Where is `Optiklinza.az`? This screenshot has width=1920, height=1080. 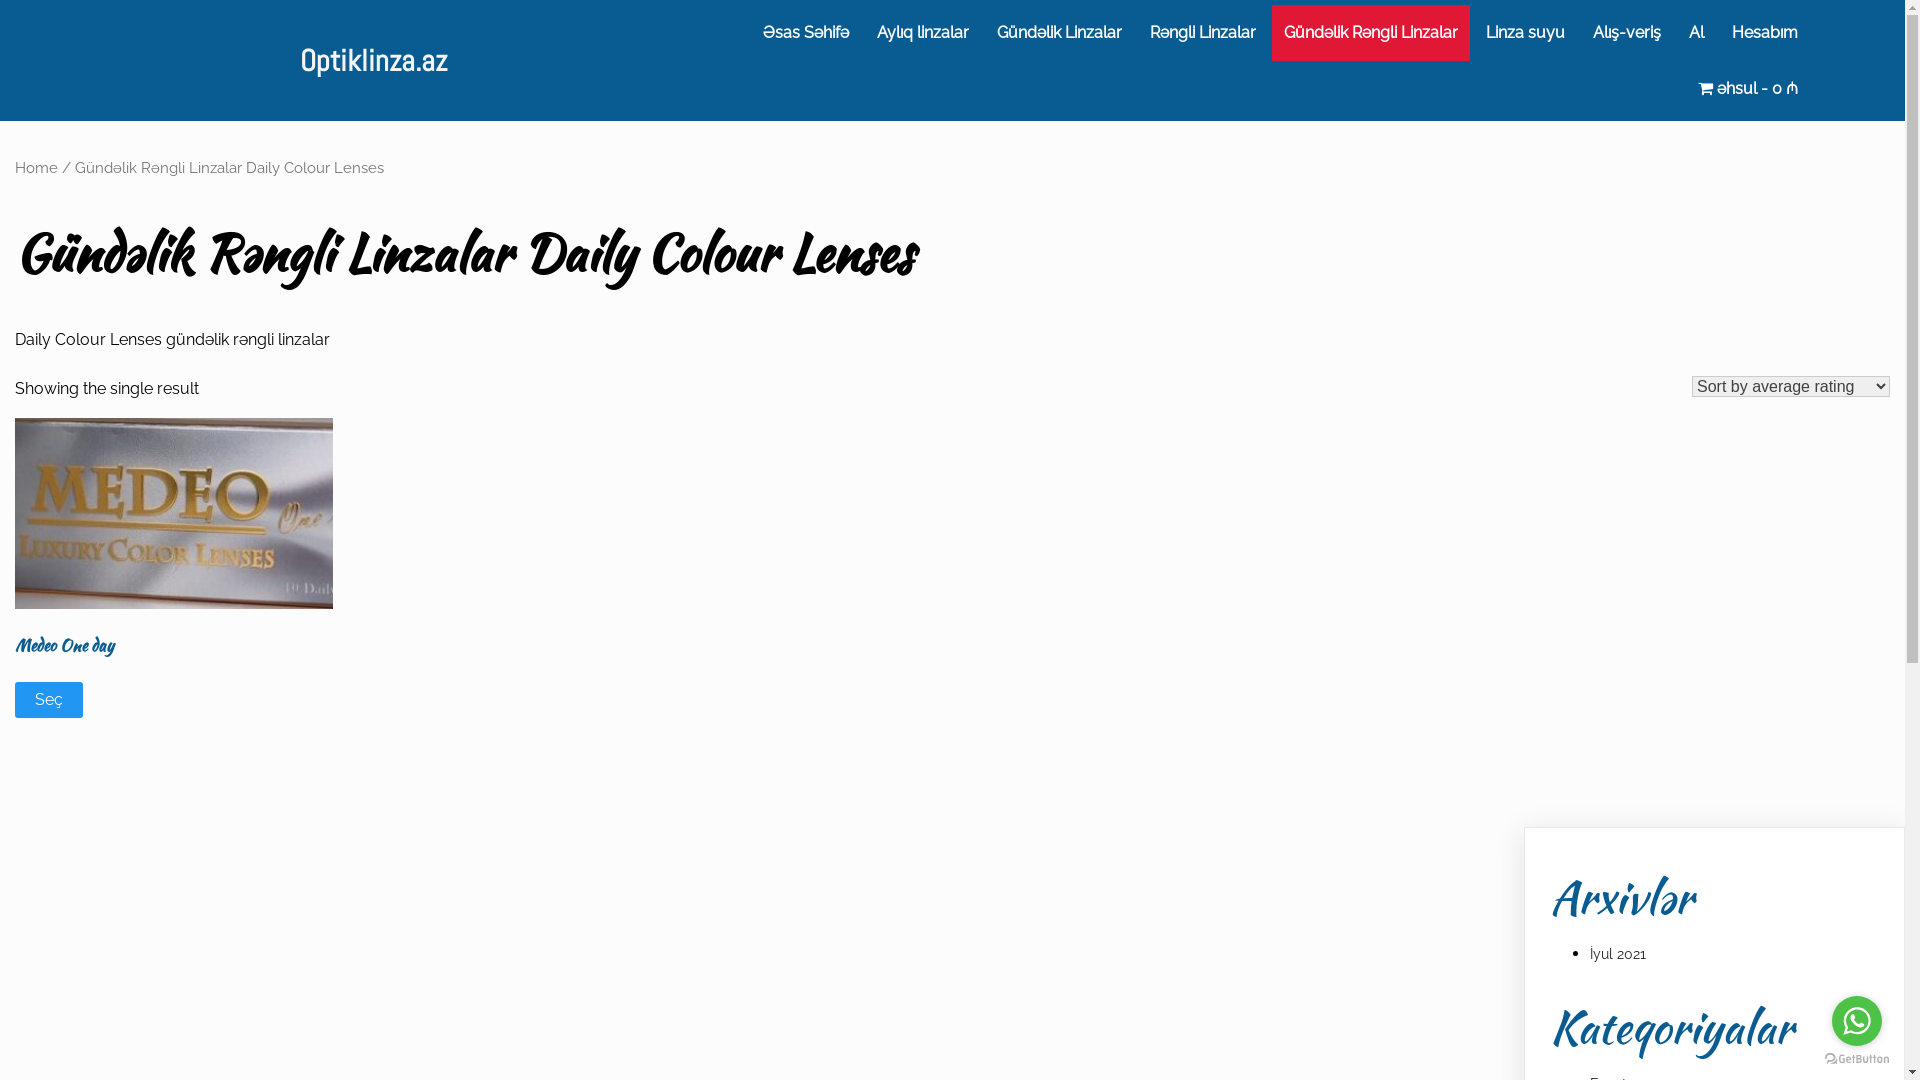 Optiklinza.az is located at coordinates (374, 61).